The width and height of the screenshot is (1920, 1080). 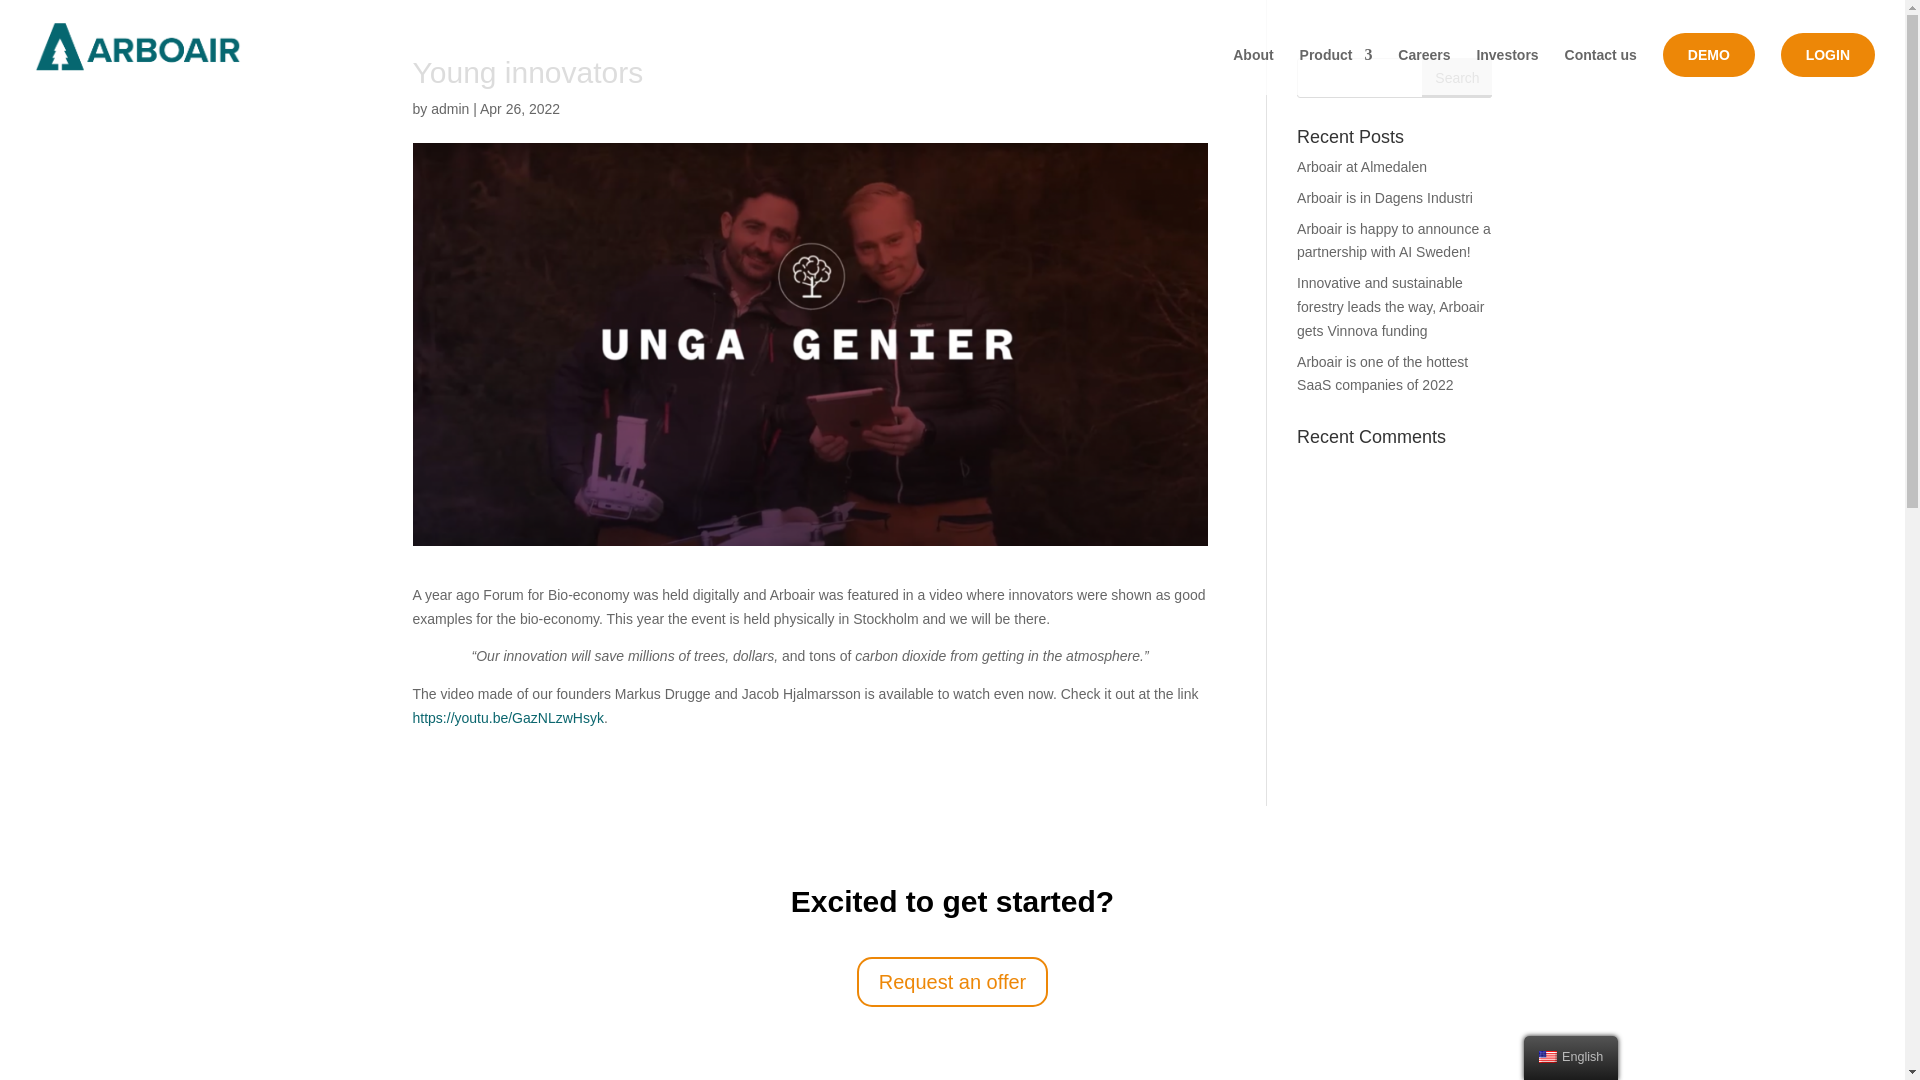 I want to click on admin, so click(x=449, y=108).